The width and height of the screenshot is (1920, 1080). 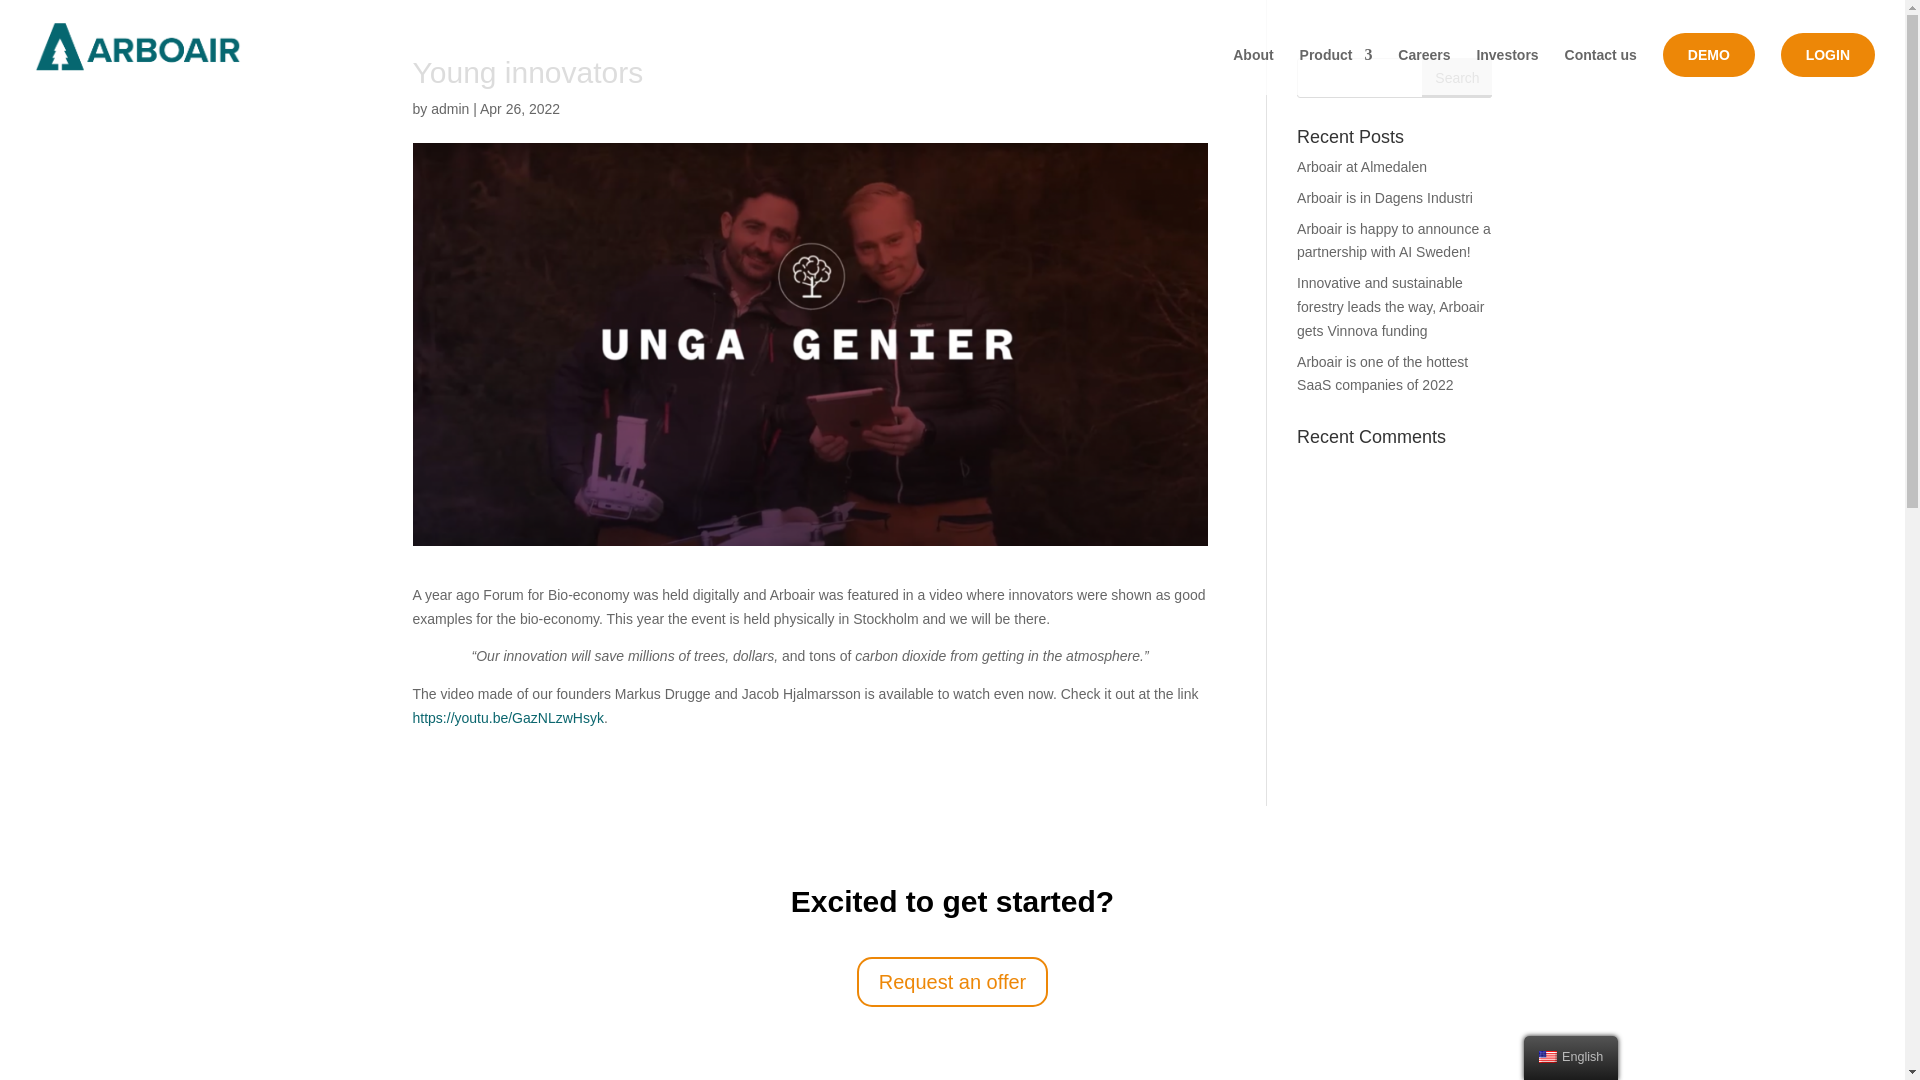 I want to click on admin, so click(x=449, y=108).